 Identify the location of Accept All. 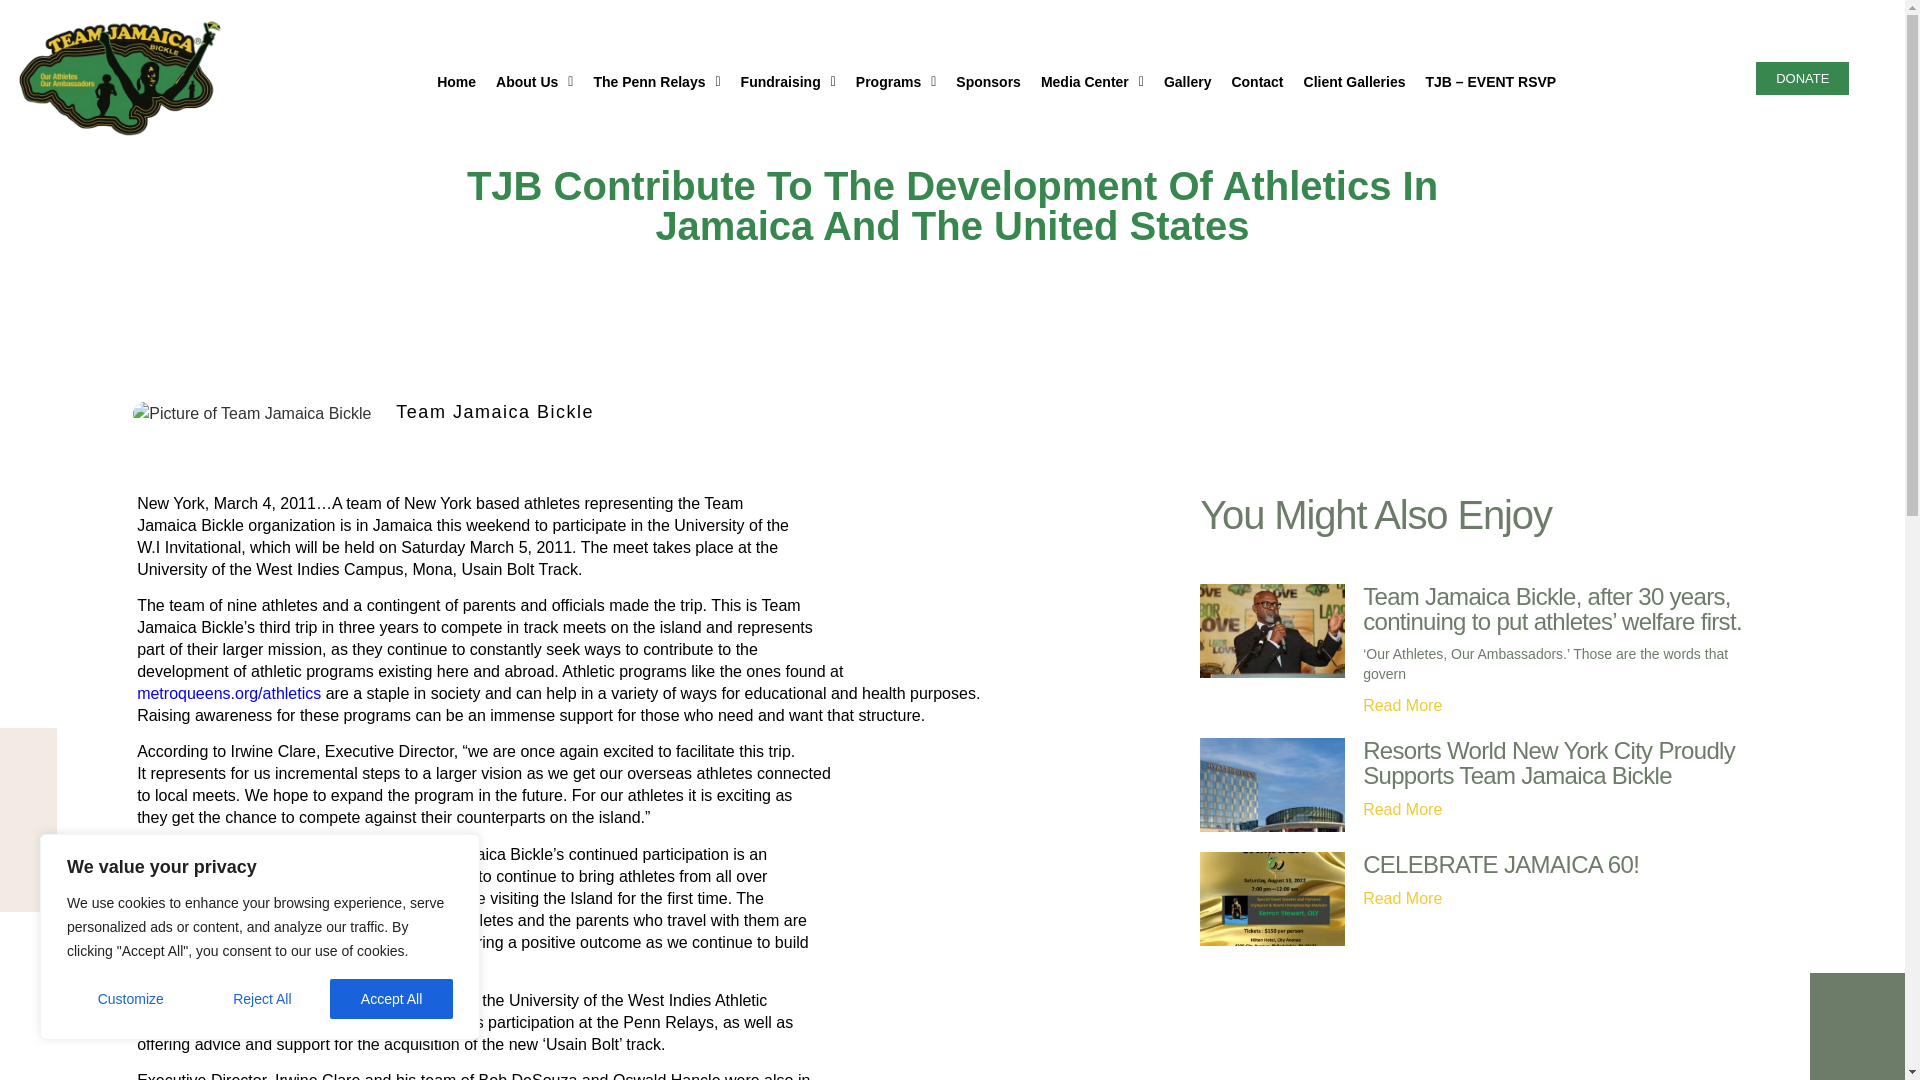
(392, 984).